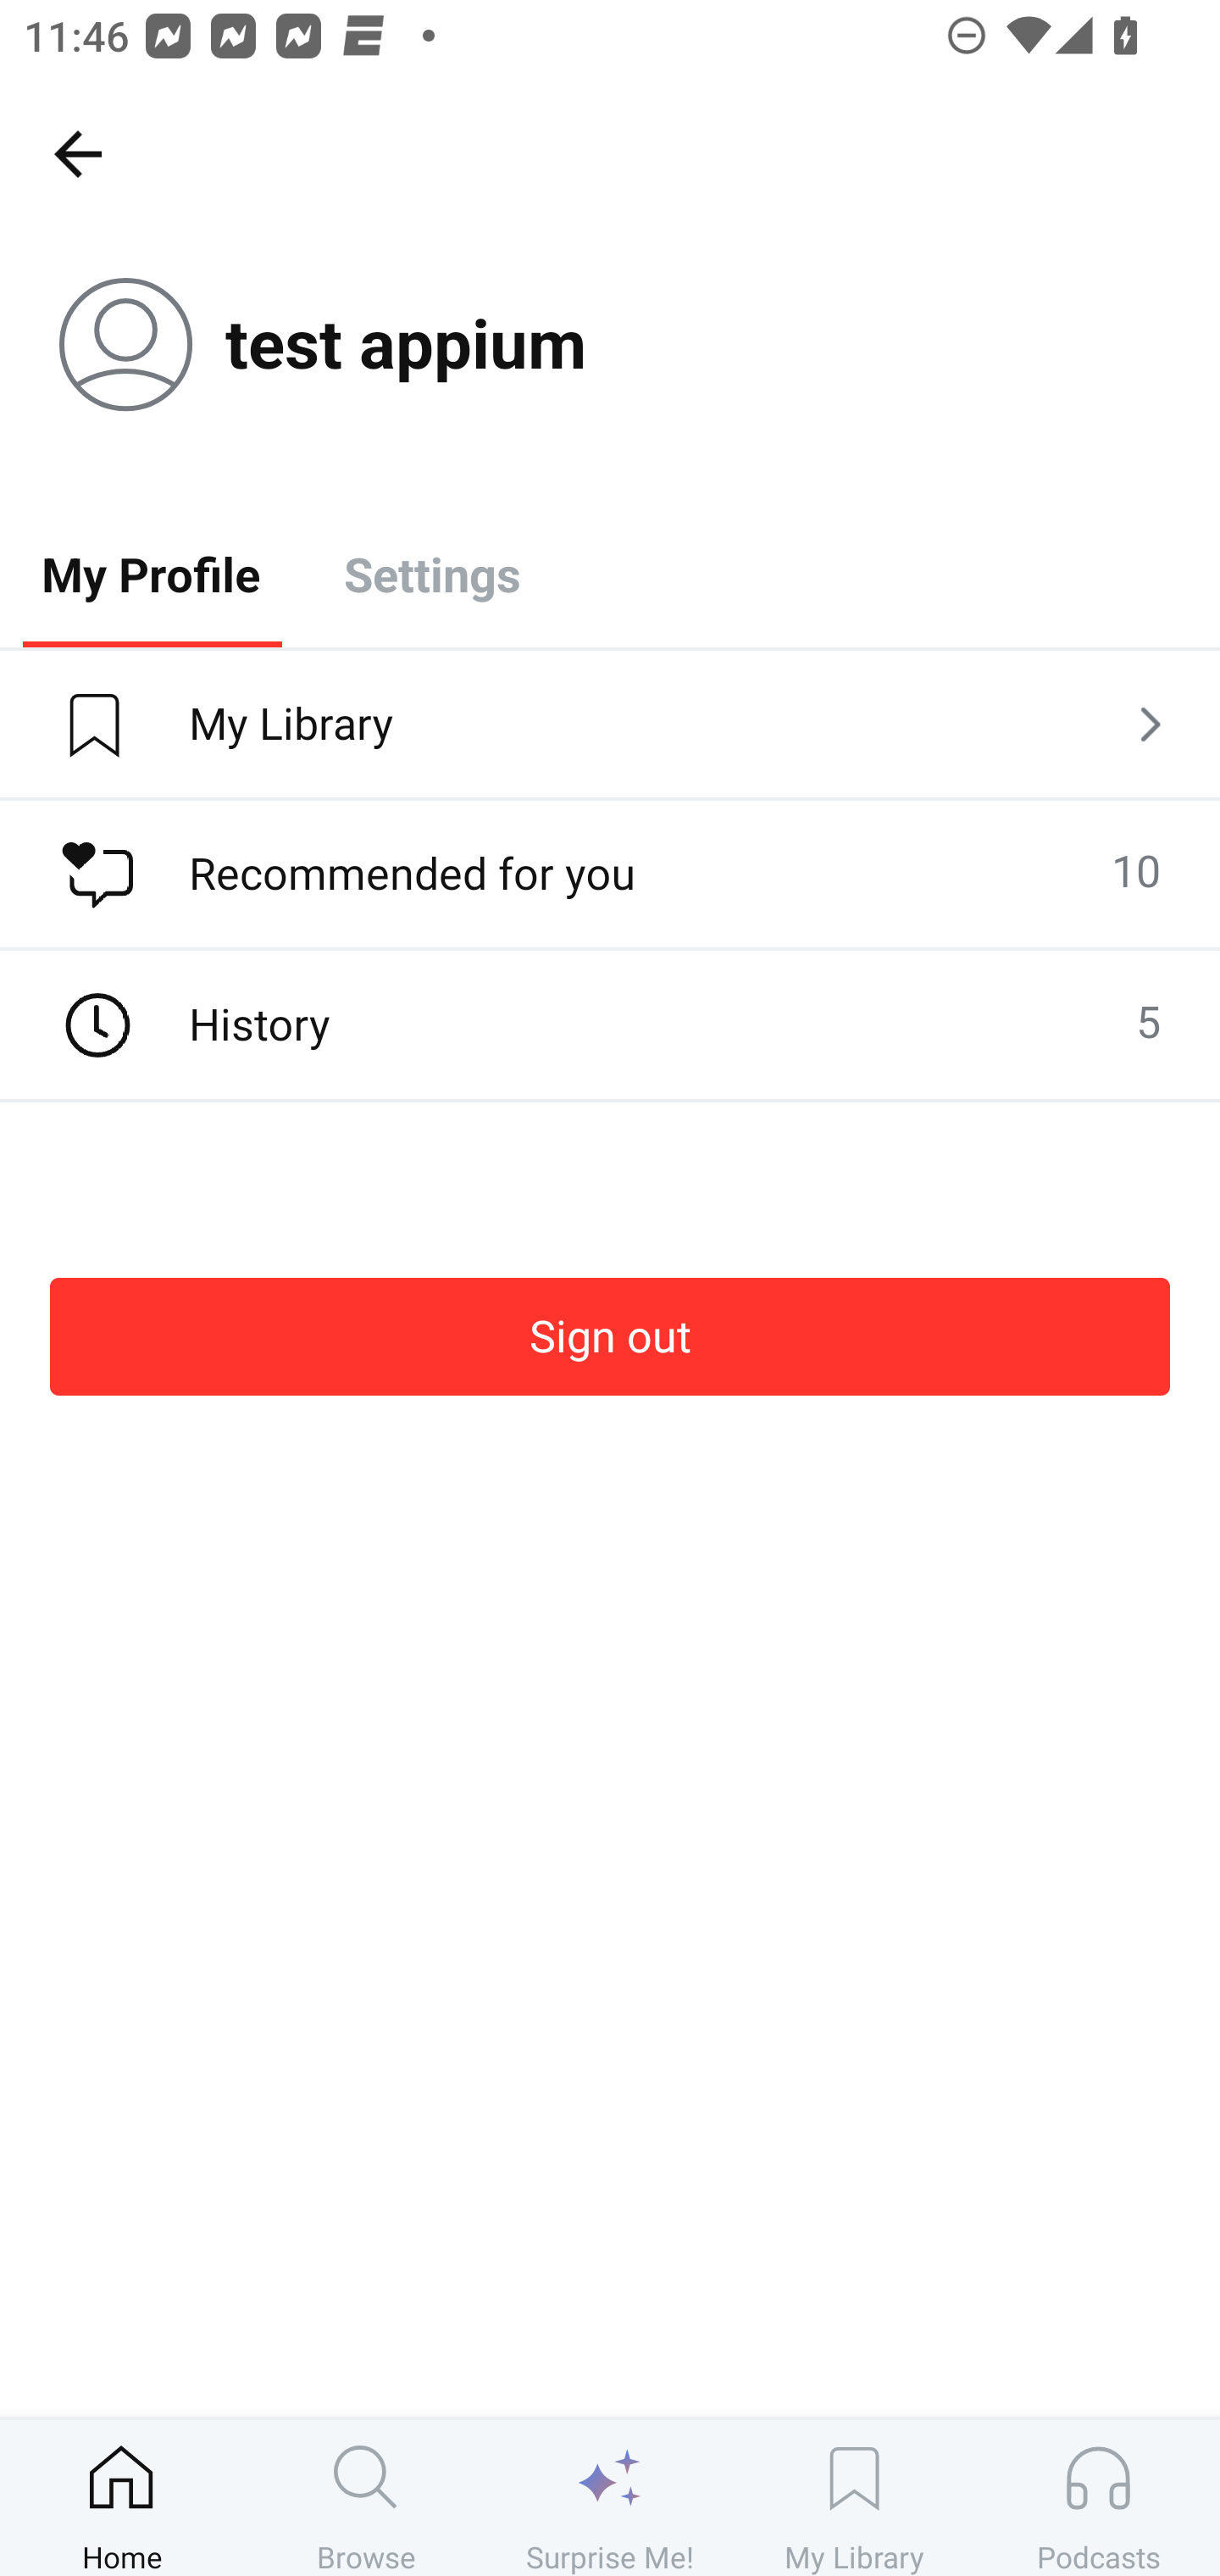 The height and width of the screenshot is (2576, 1220). Describe the element at coordinates (432, 573) in the screenshot. I see `Settings` at that location.